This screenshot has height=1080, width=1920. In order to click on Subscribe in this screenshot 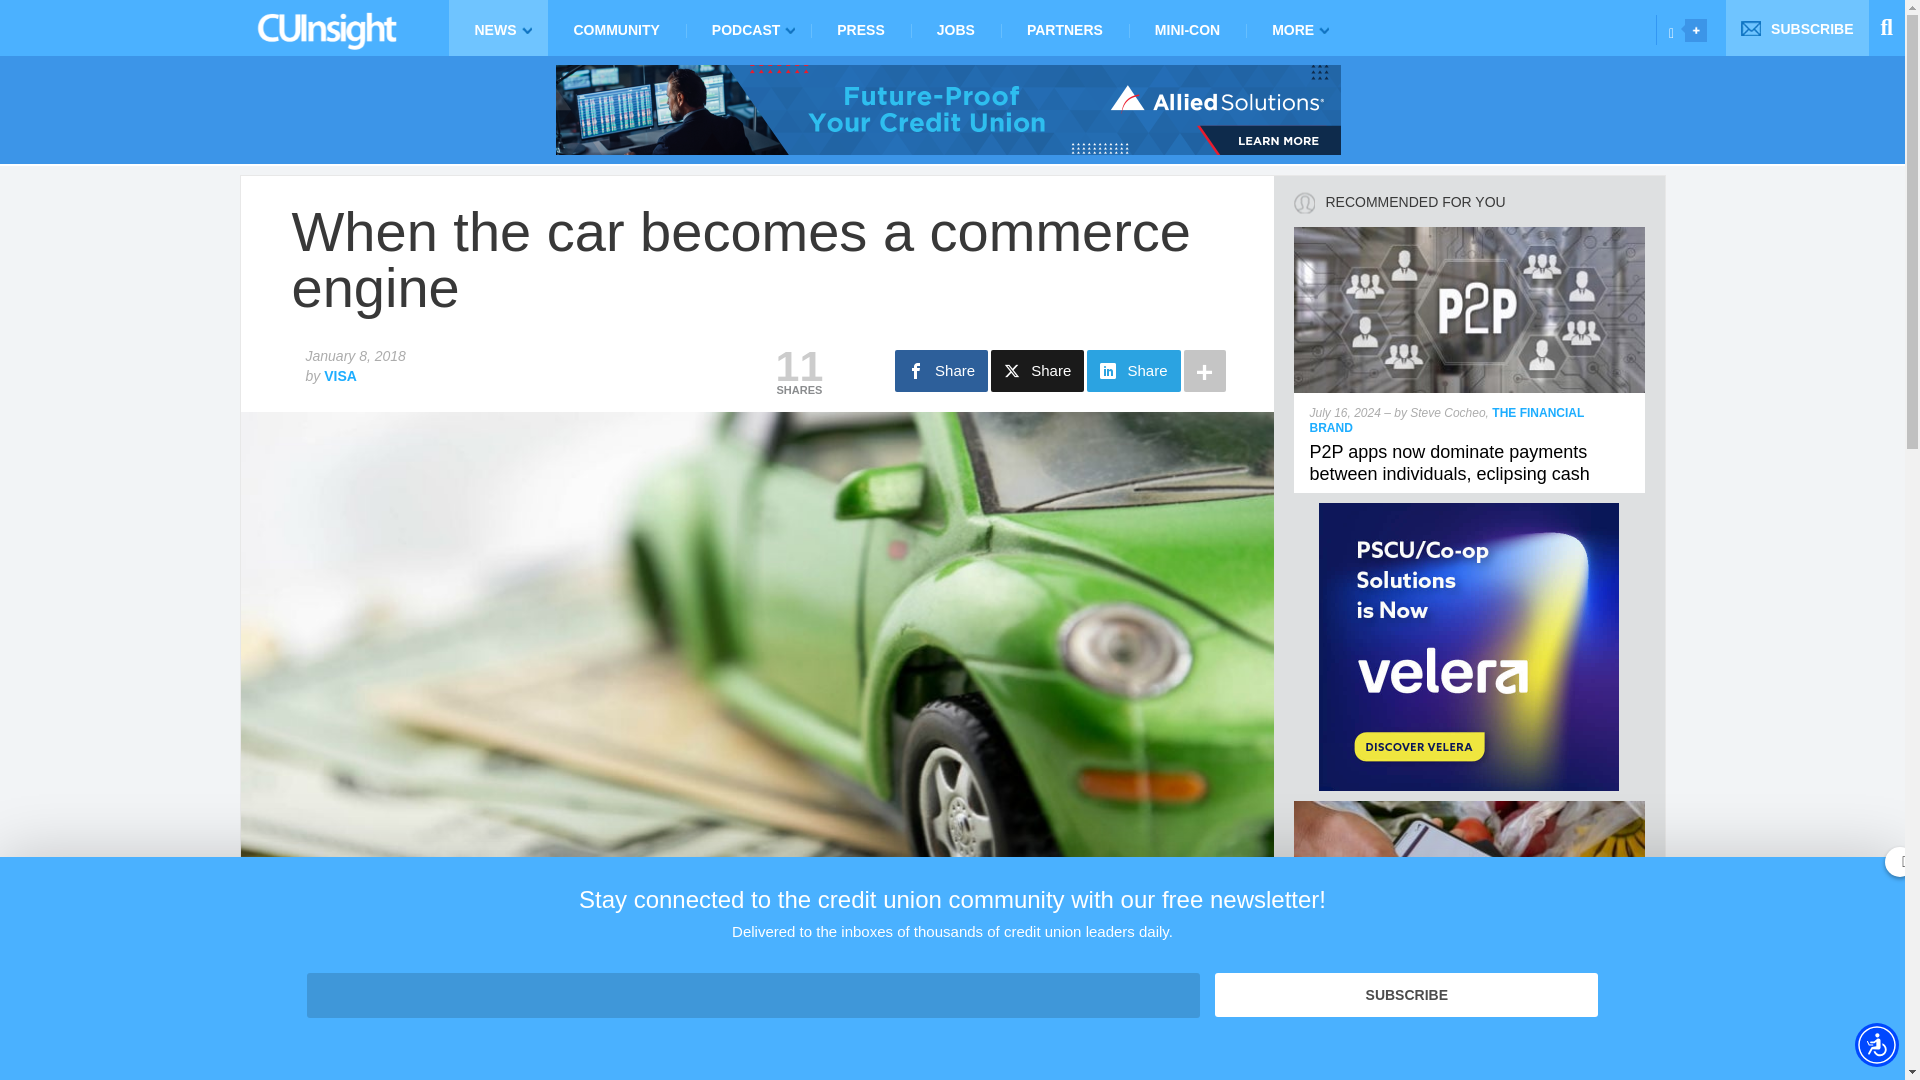, I will do `click(1406, 995)`.